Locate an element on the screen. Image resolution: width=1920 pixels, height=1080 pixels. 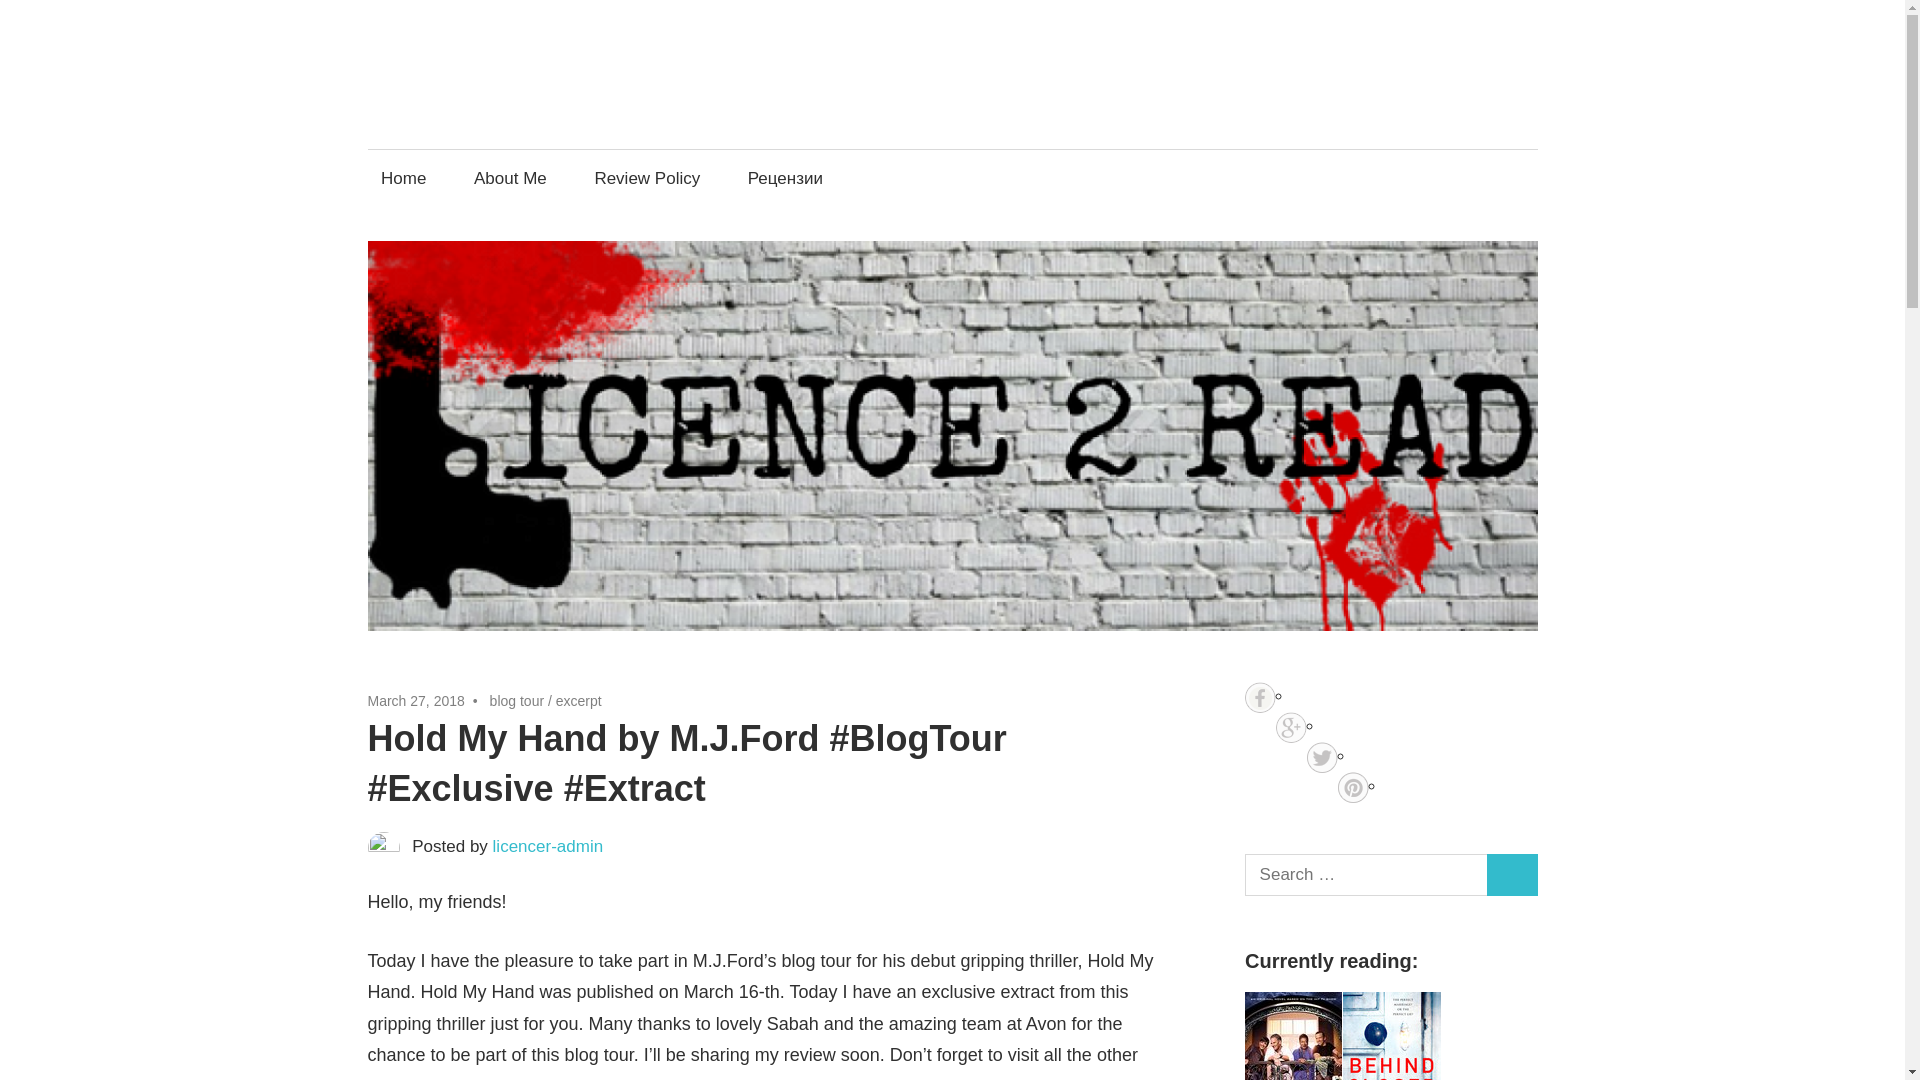
Home is located at coordinates (404, 178).